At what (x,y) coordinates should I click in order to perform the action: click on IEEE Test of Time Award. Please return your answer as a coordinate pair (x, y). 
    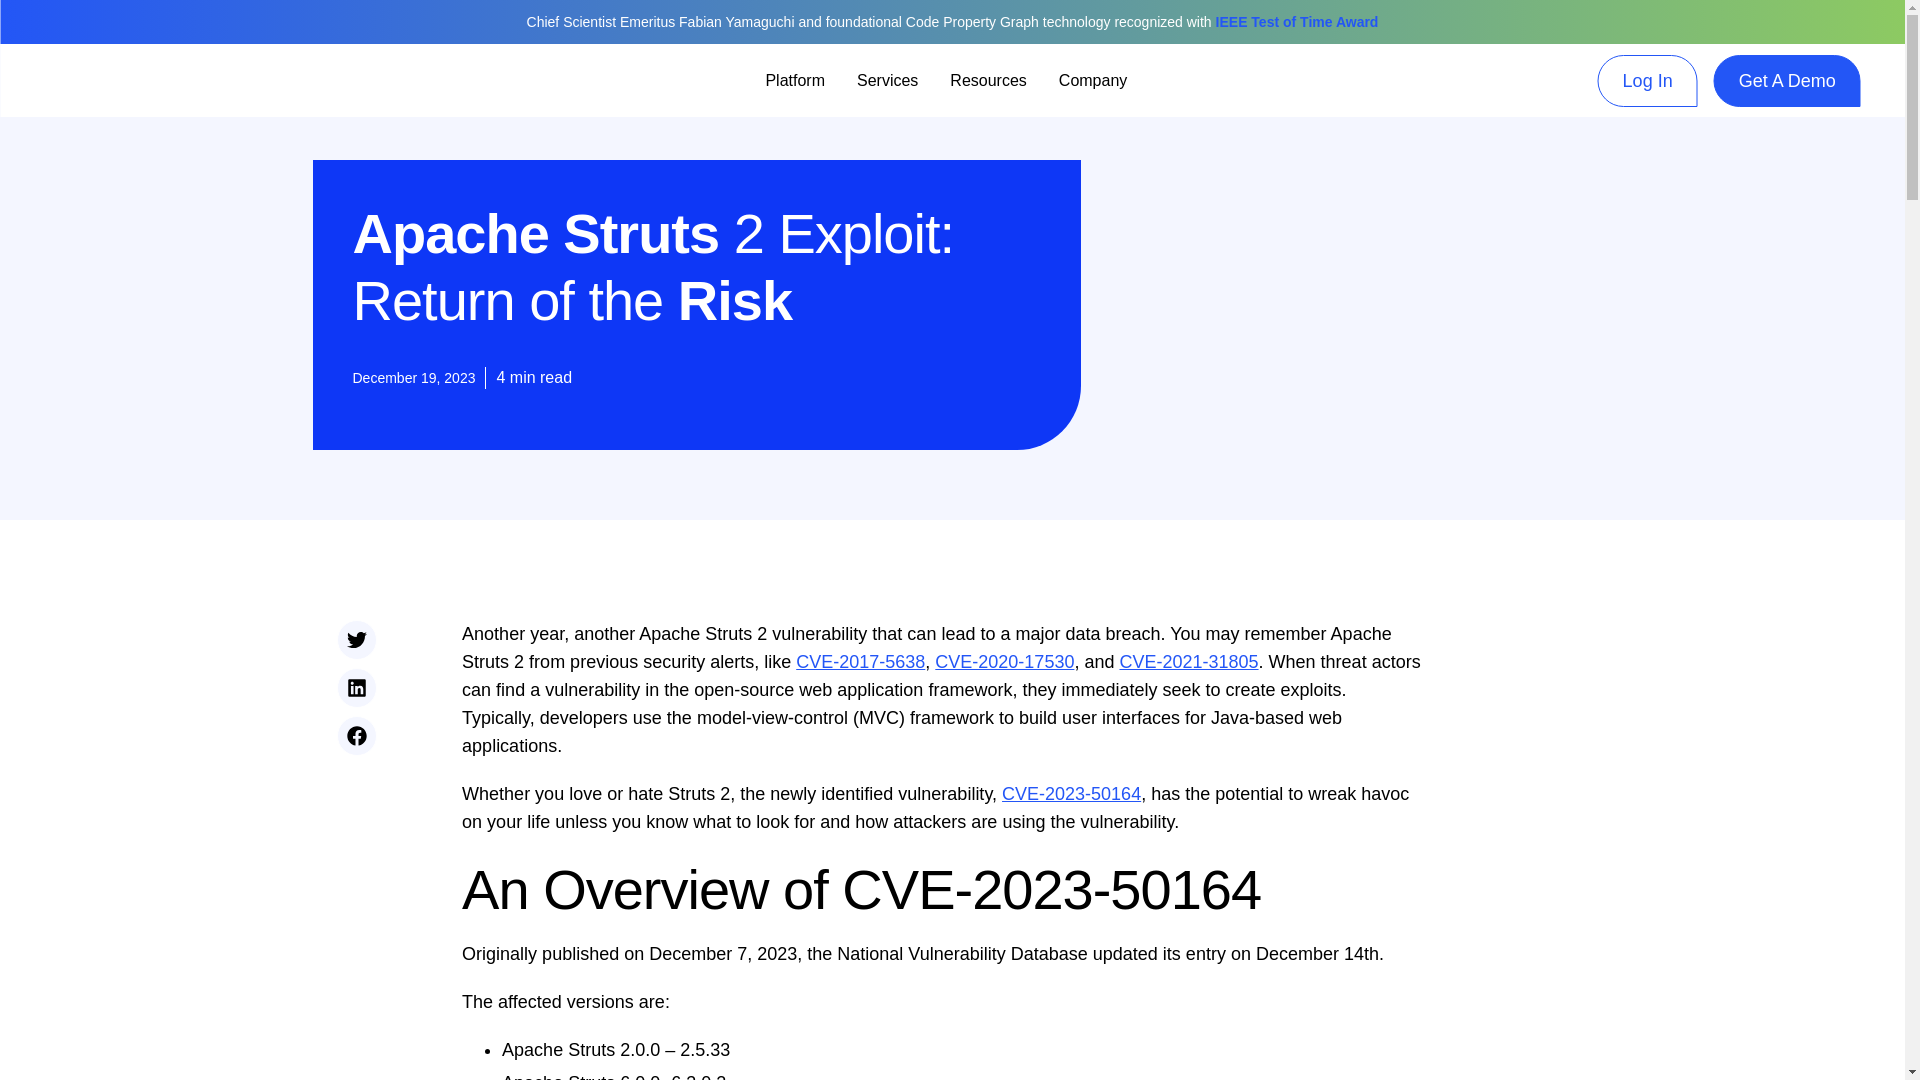
    Looking at the image, I should click on (1296, 22).